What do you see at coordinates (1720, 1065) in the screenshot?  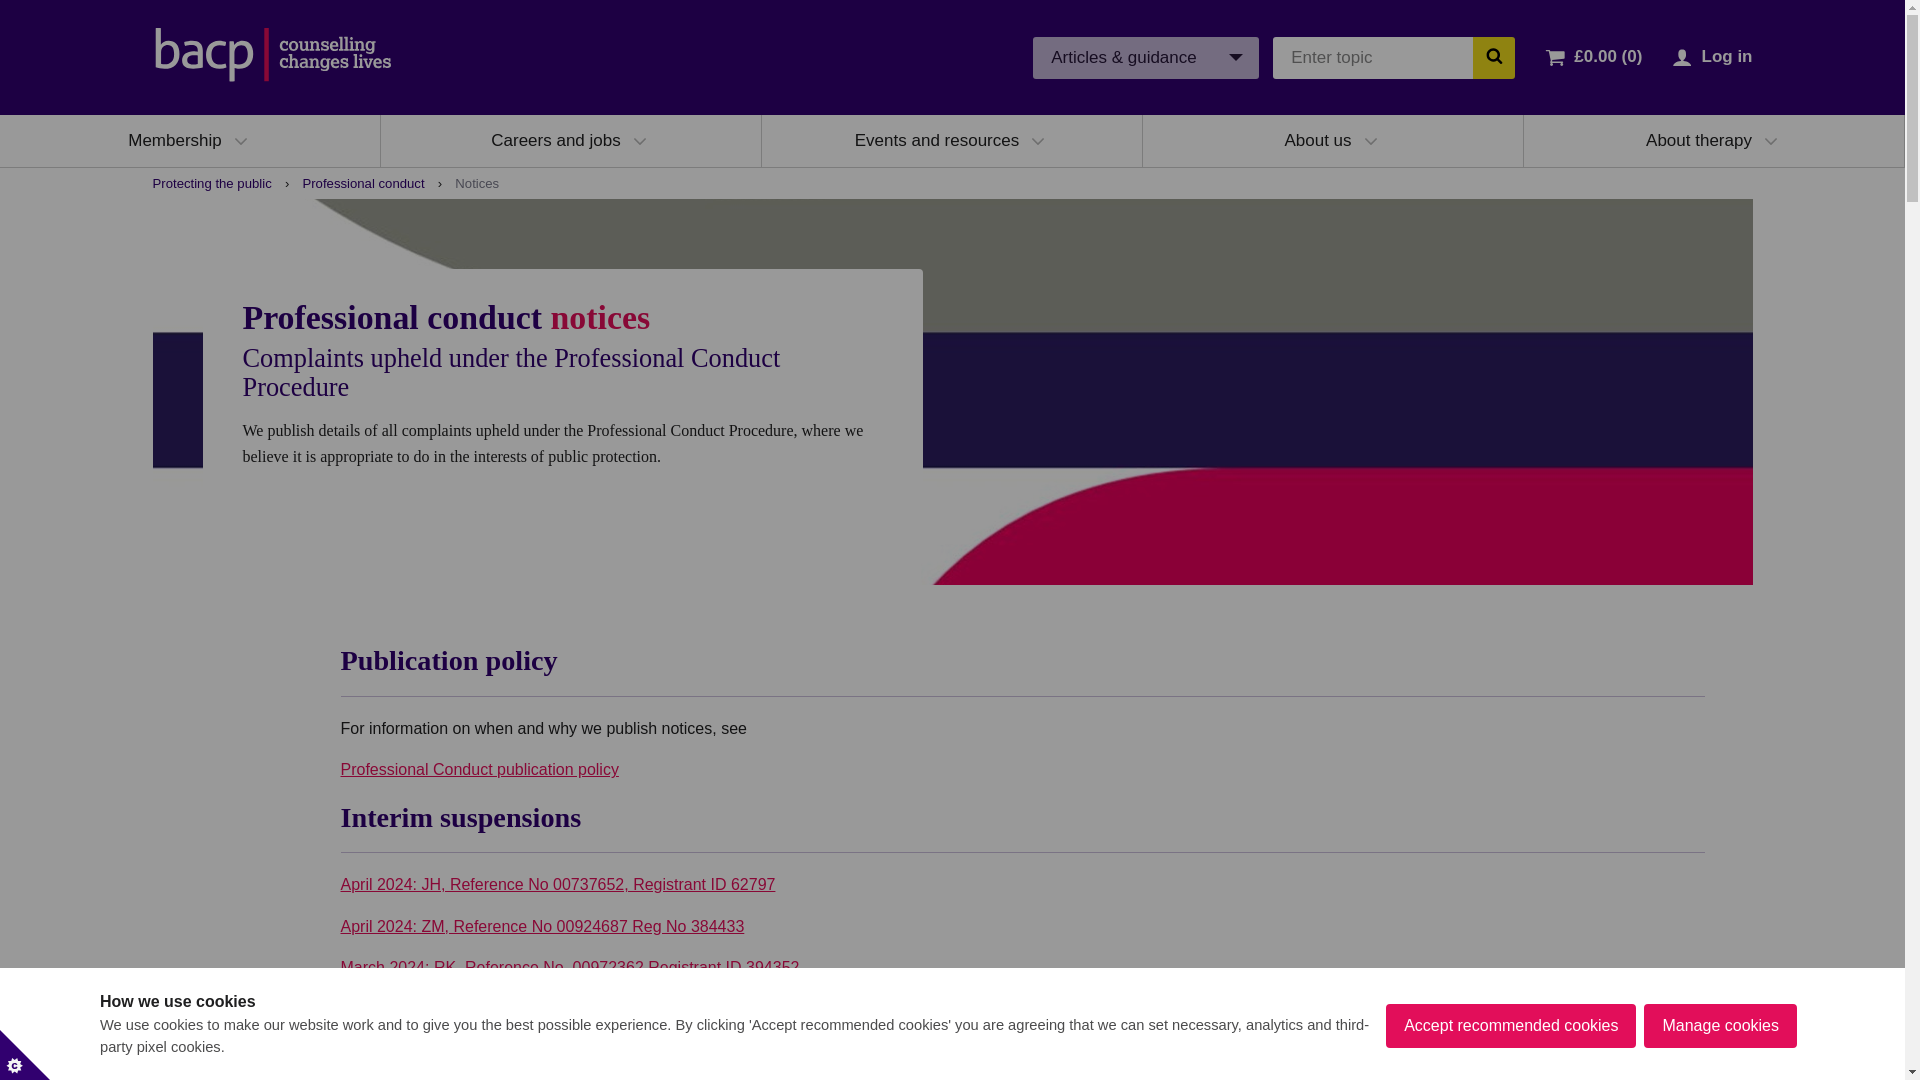 I see `Manage cookies` at bounding box center [1720, 1065].